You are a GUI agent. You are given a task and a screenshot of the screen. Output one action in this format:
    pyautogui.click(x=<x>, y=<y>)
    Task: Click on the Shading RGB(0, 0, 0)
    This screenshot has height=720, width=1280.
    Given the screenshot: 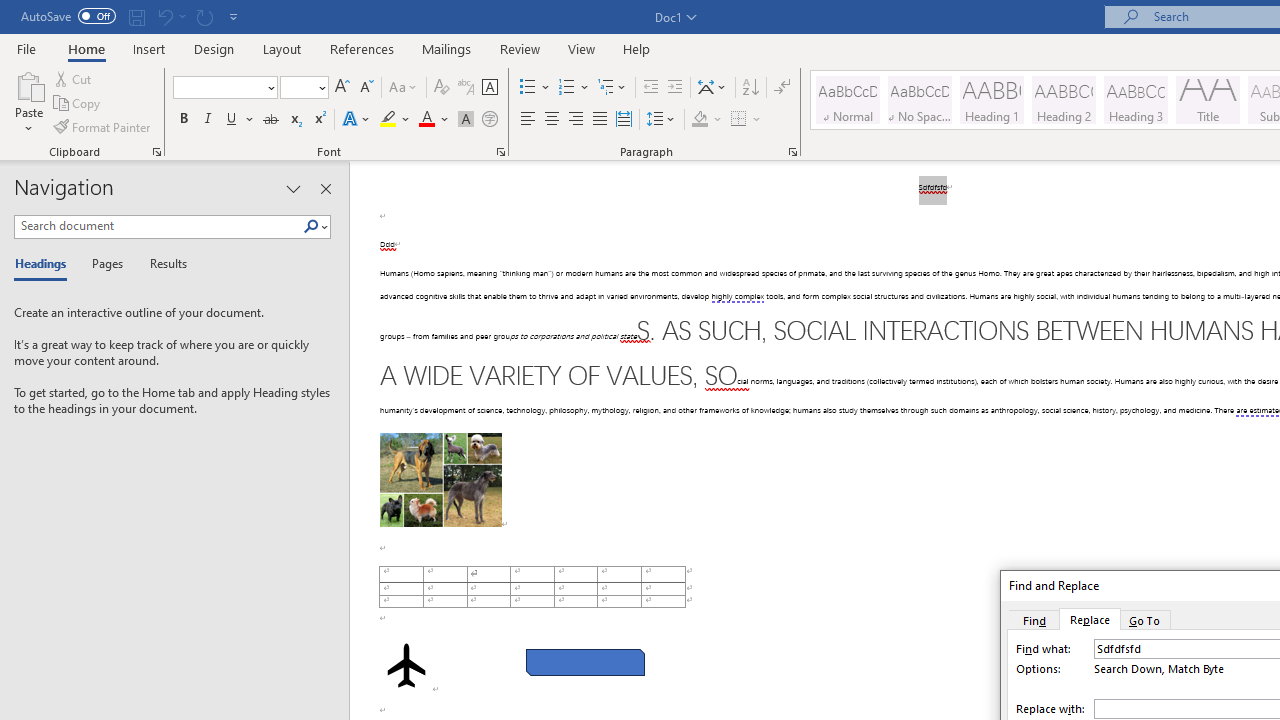 What is the action you would take?
    pyautogui.click(x=699, y=120)
    